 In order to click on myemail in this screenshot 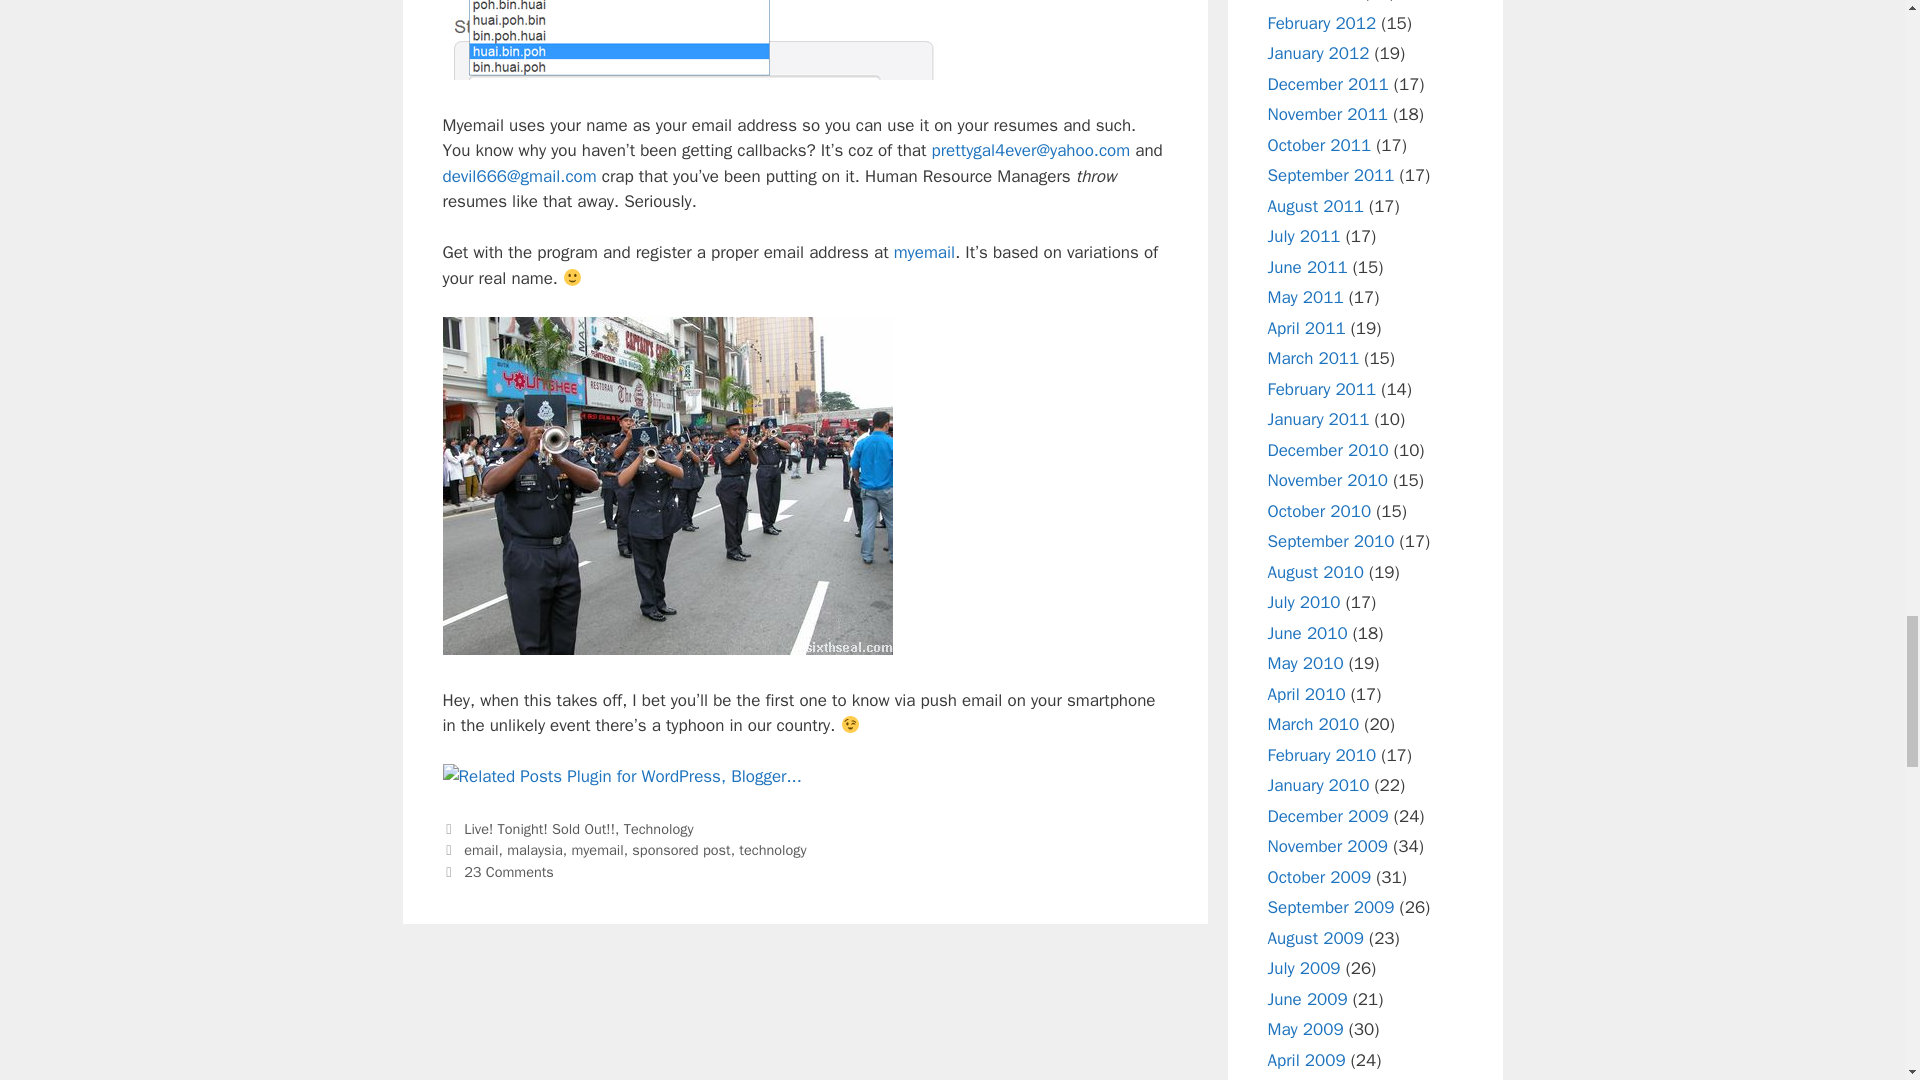, I will do `click(596, 850)`.